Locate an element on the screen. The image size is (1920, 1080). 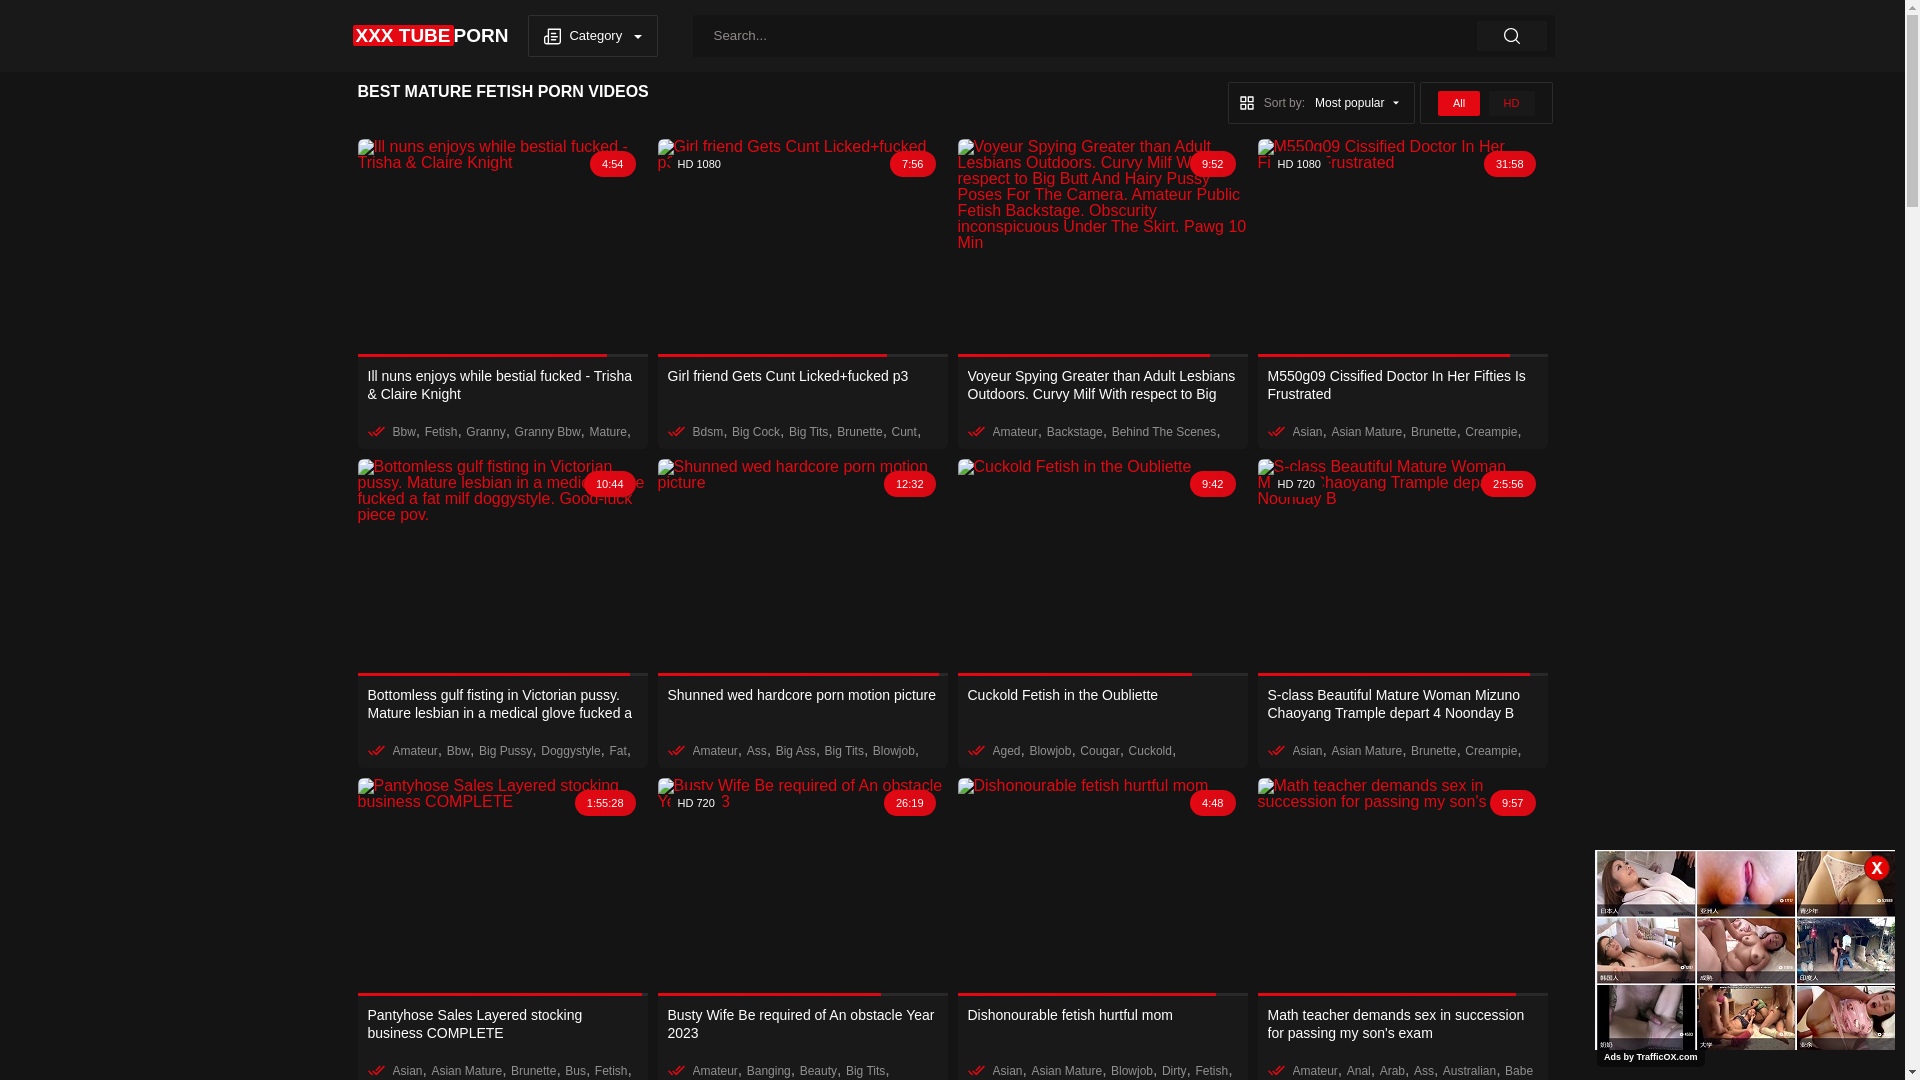
Fetish is located at coordinates (612, 1071).